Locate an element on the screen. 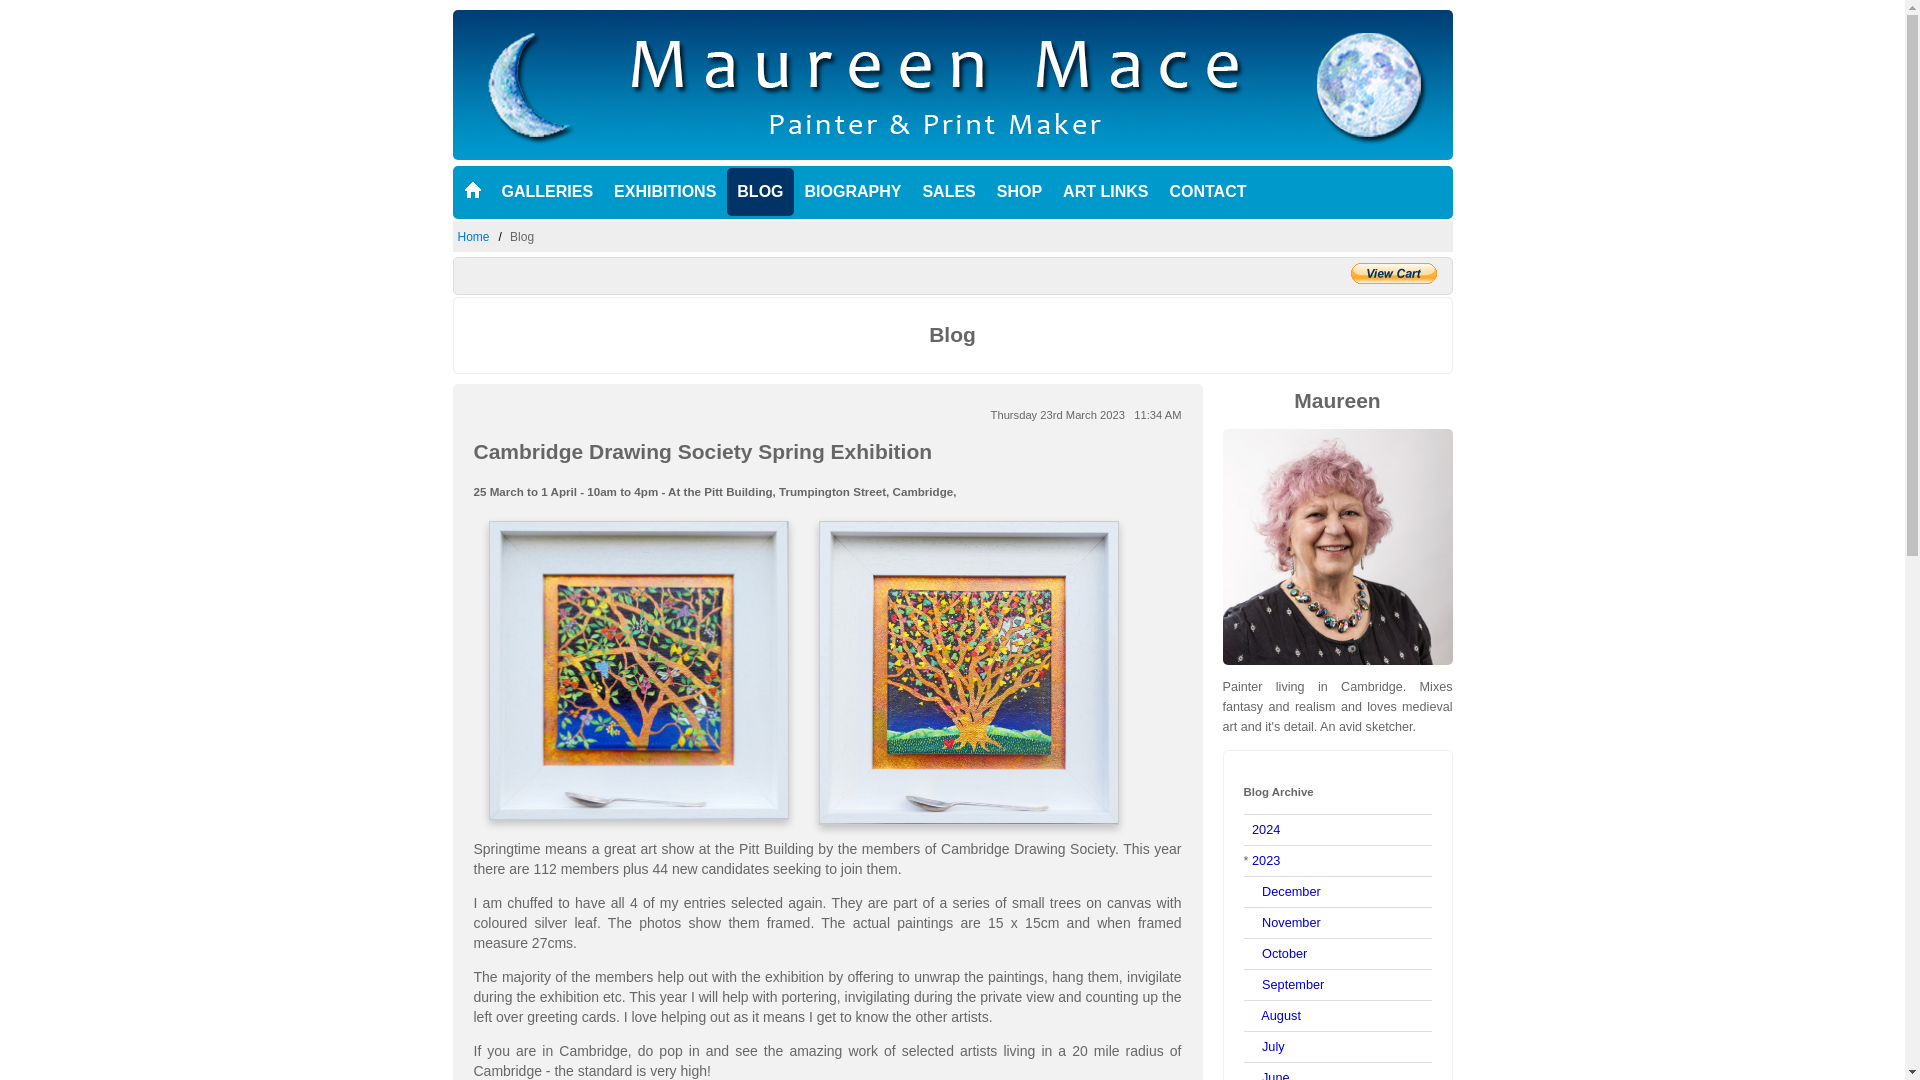 This screenshot has height=1080, width=1920. SALES is located at coordinates (948, 192).